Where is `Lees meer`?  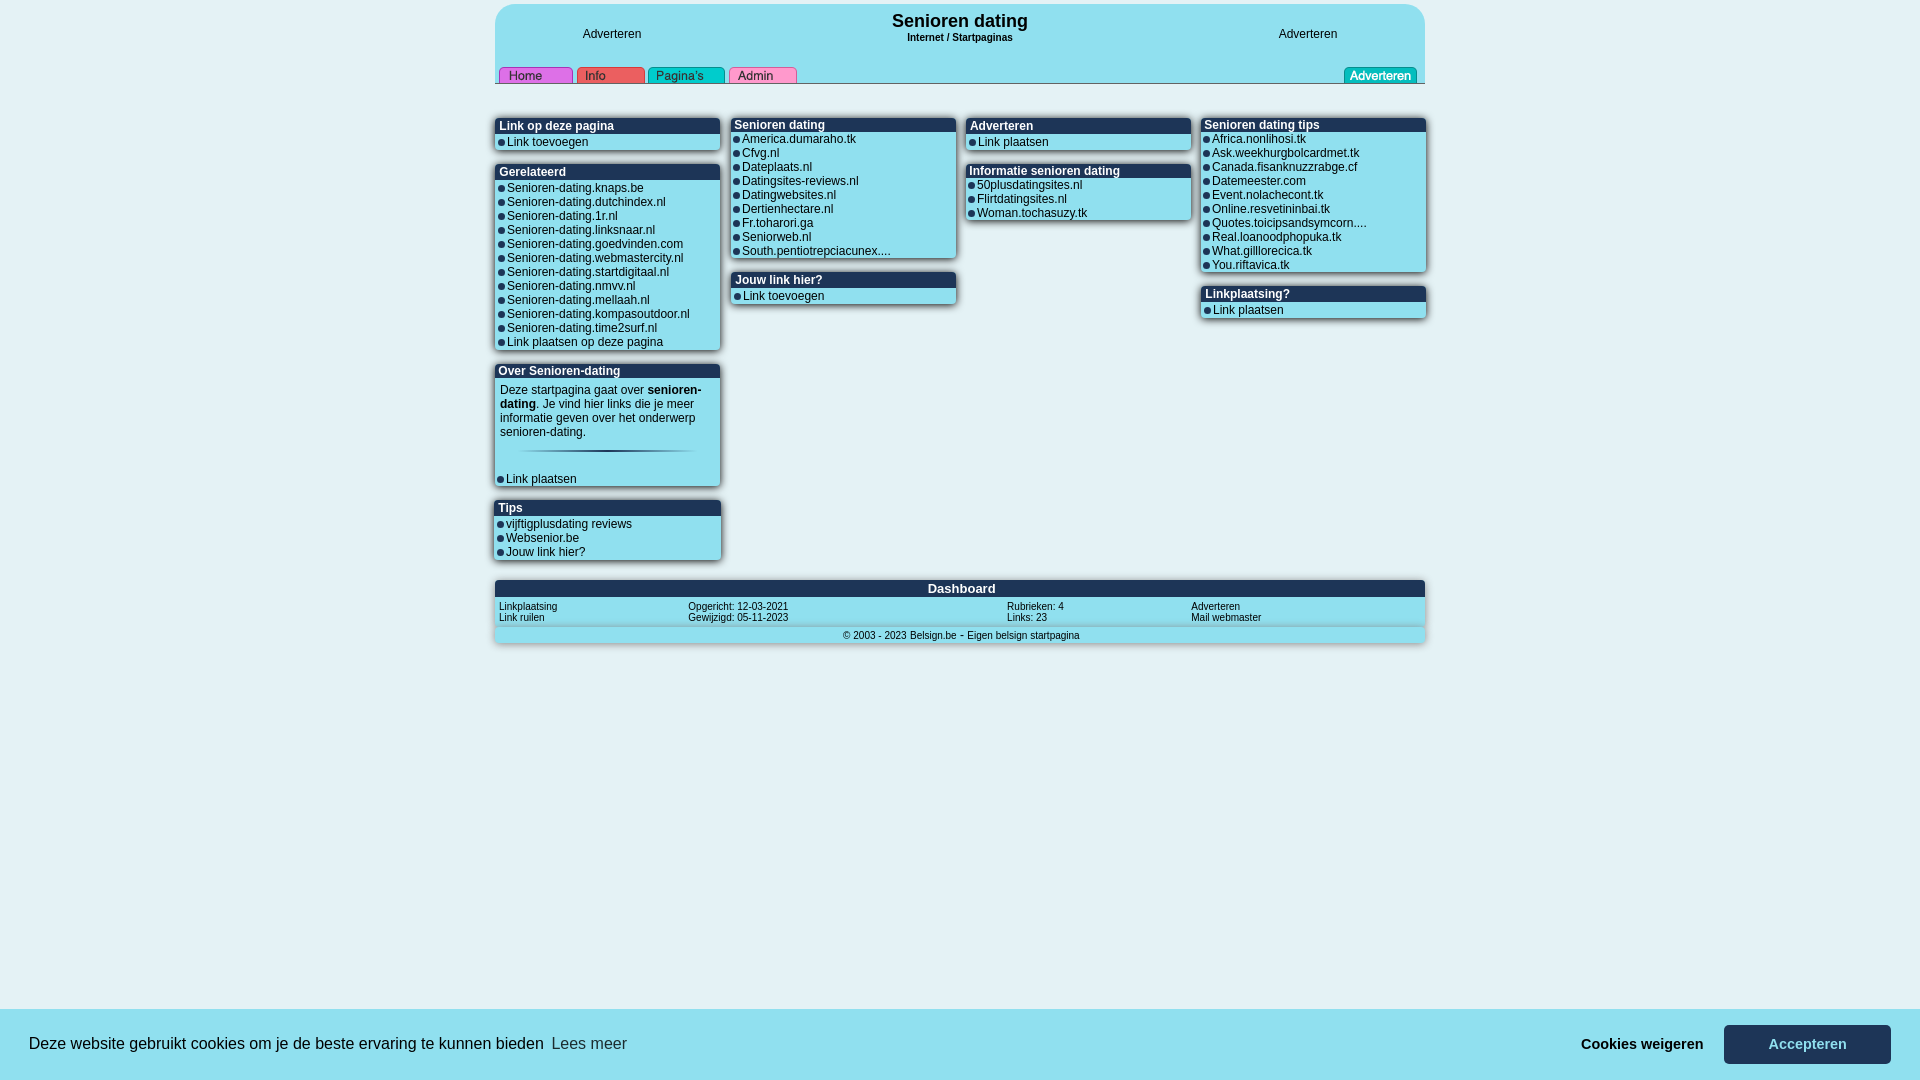 Lees meer is located at coordinates (589, 1044).